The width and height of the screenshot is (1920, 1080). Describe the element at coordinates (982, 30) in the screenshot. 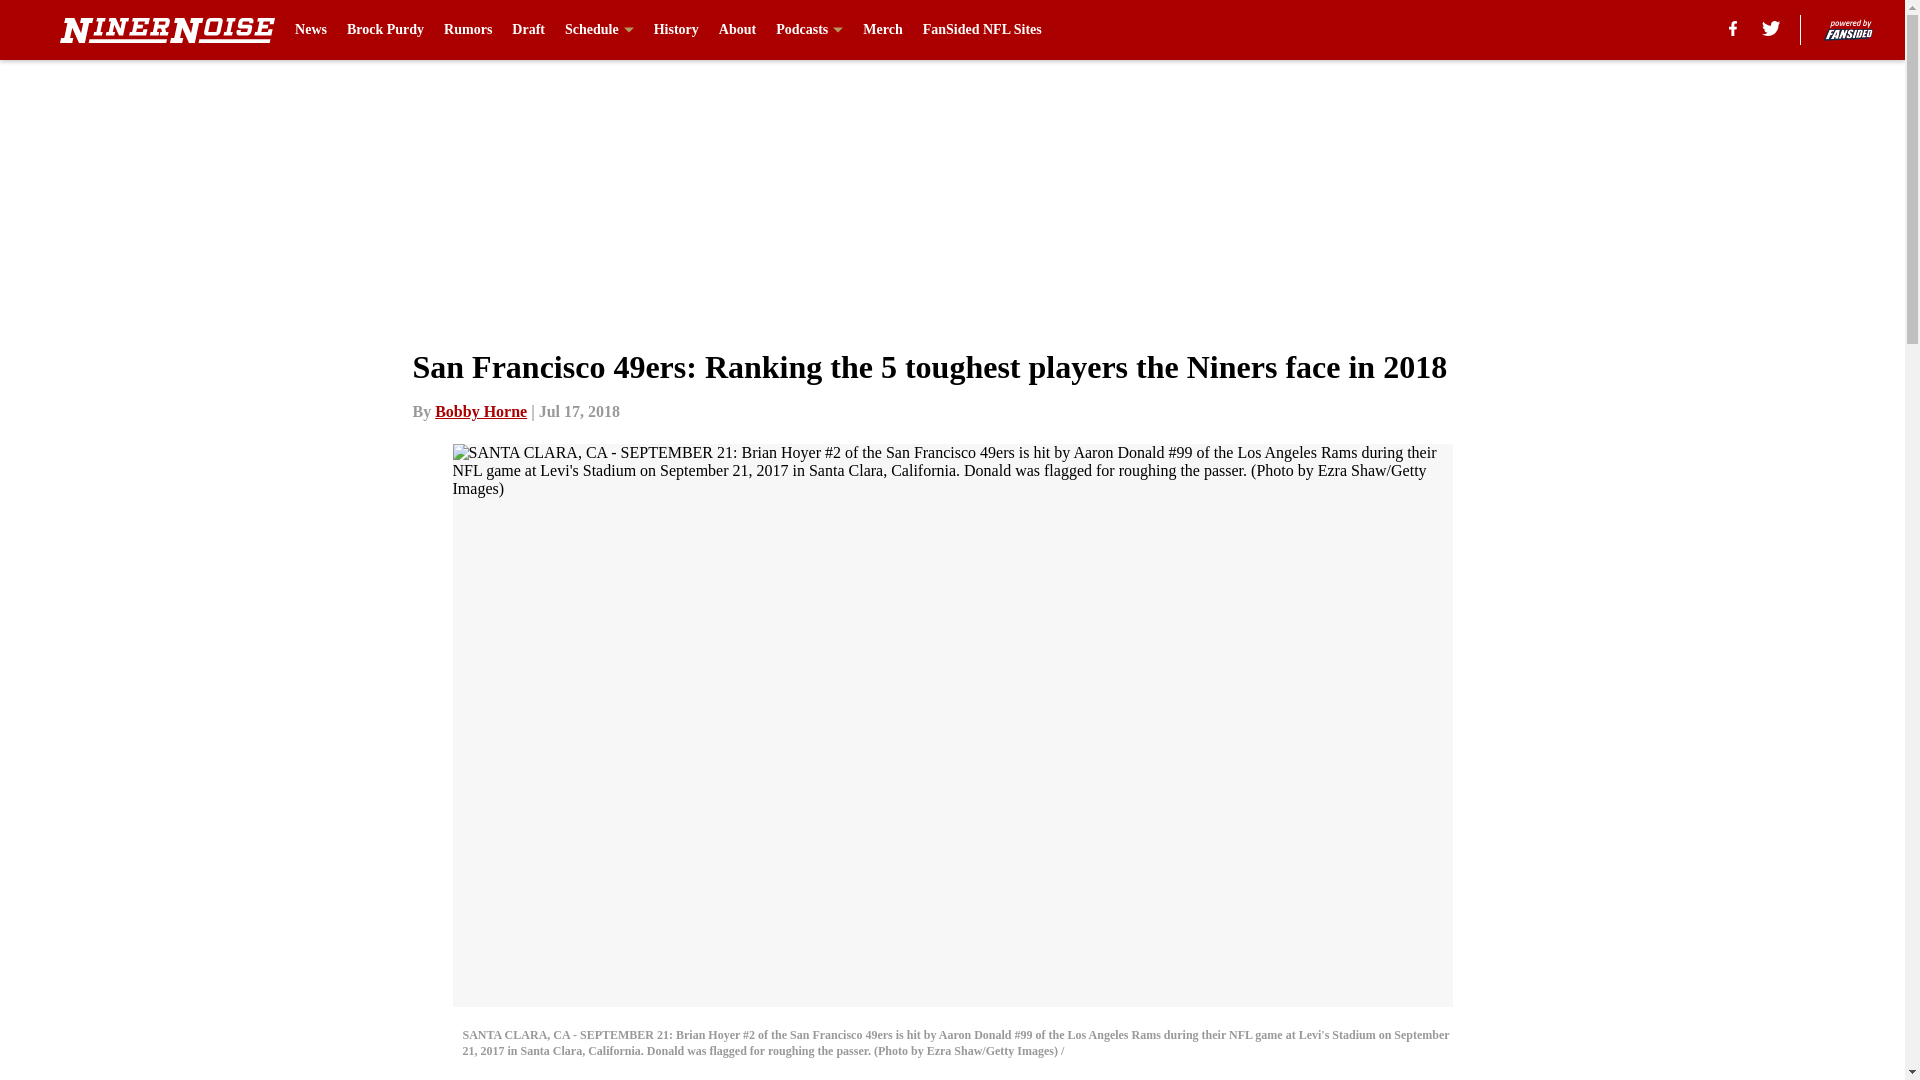

I see `FanSided NFL Sites` at that location.